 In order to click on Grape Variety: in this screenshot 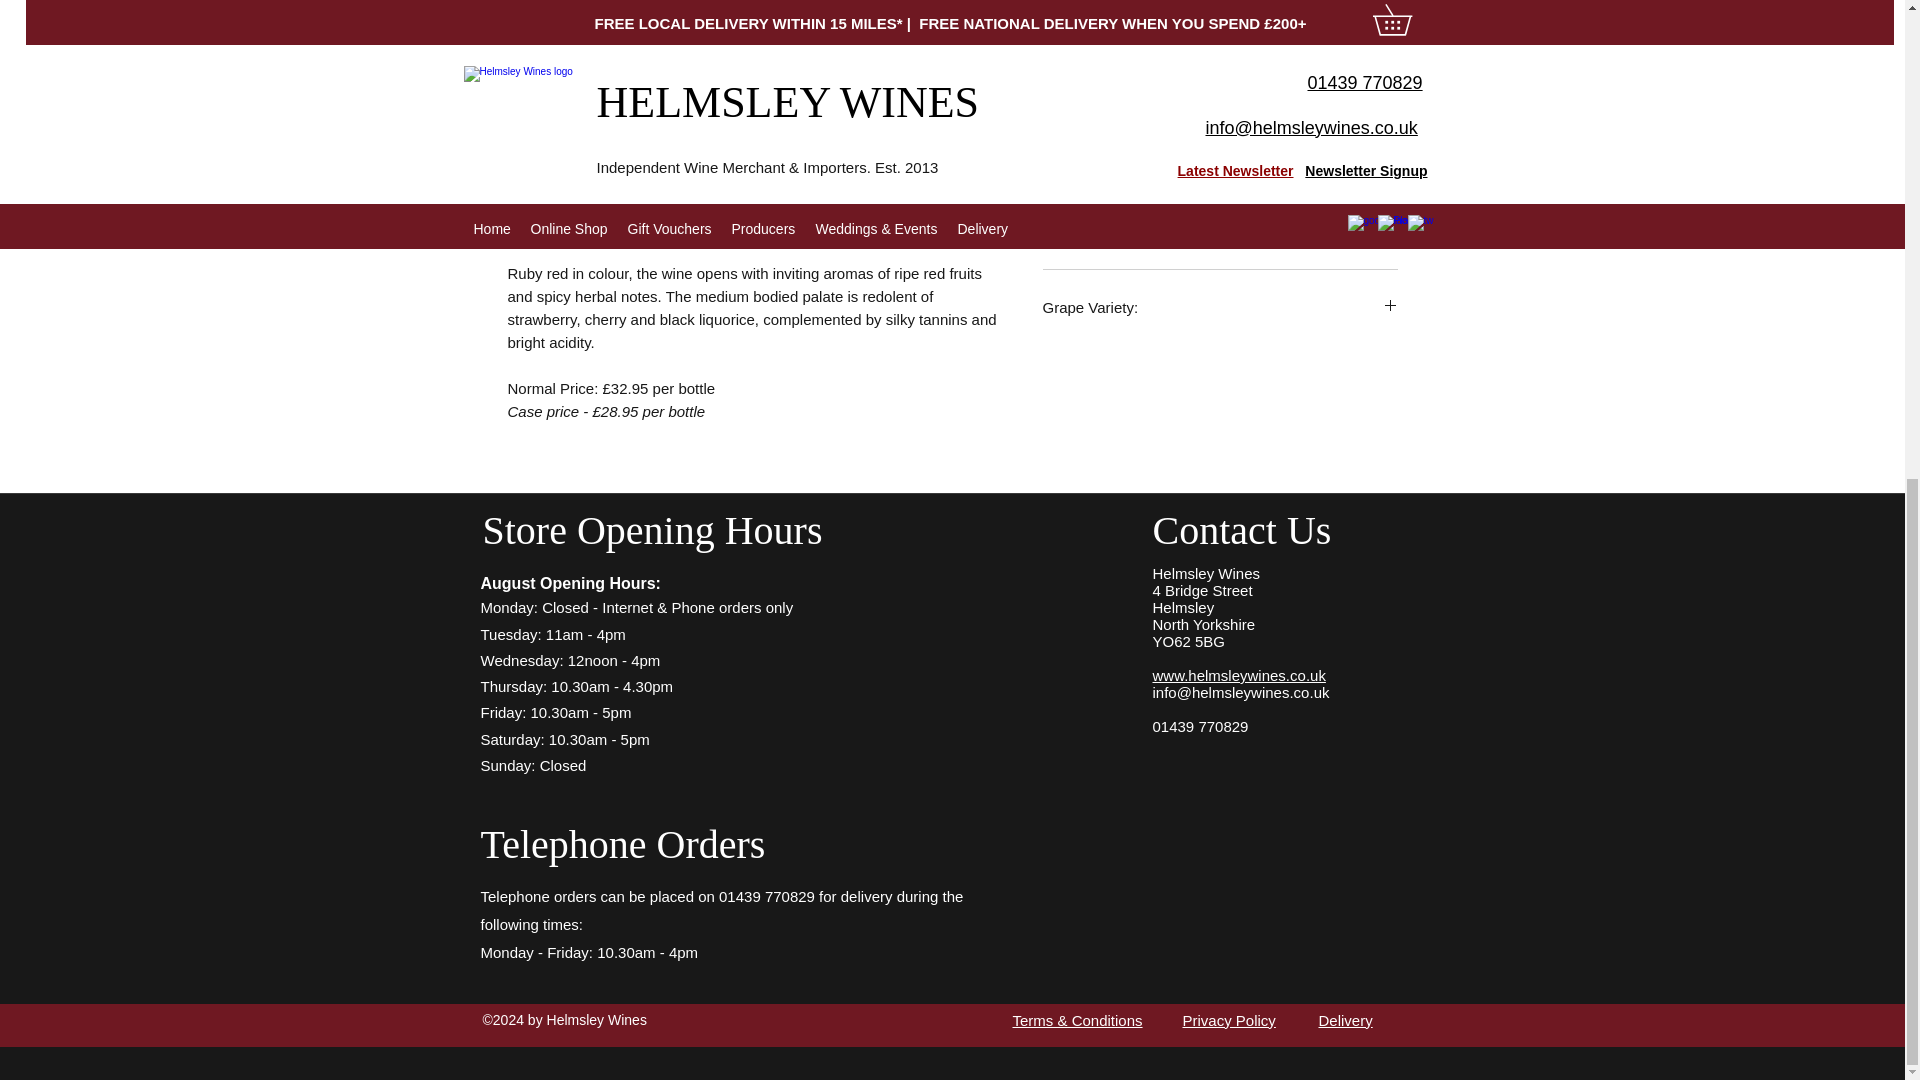, I will do `click(1220, 307)`.